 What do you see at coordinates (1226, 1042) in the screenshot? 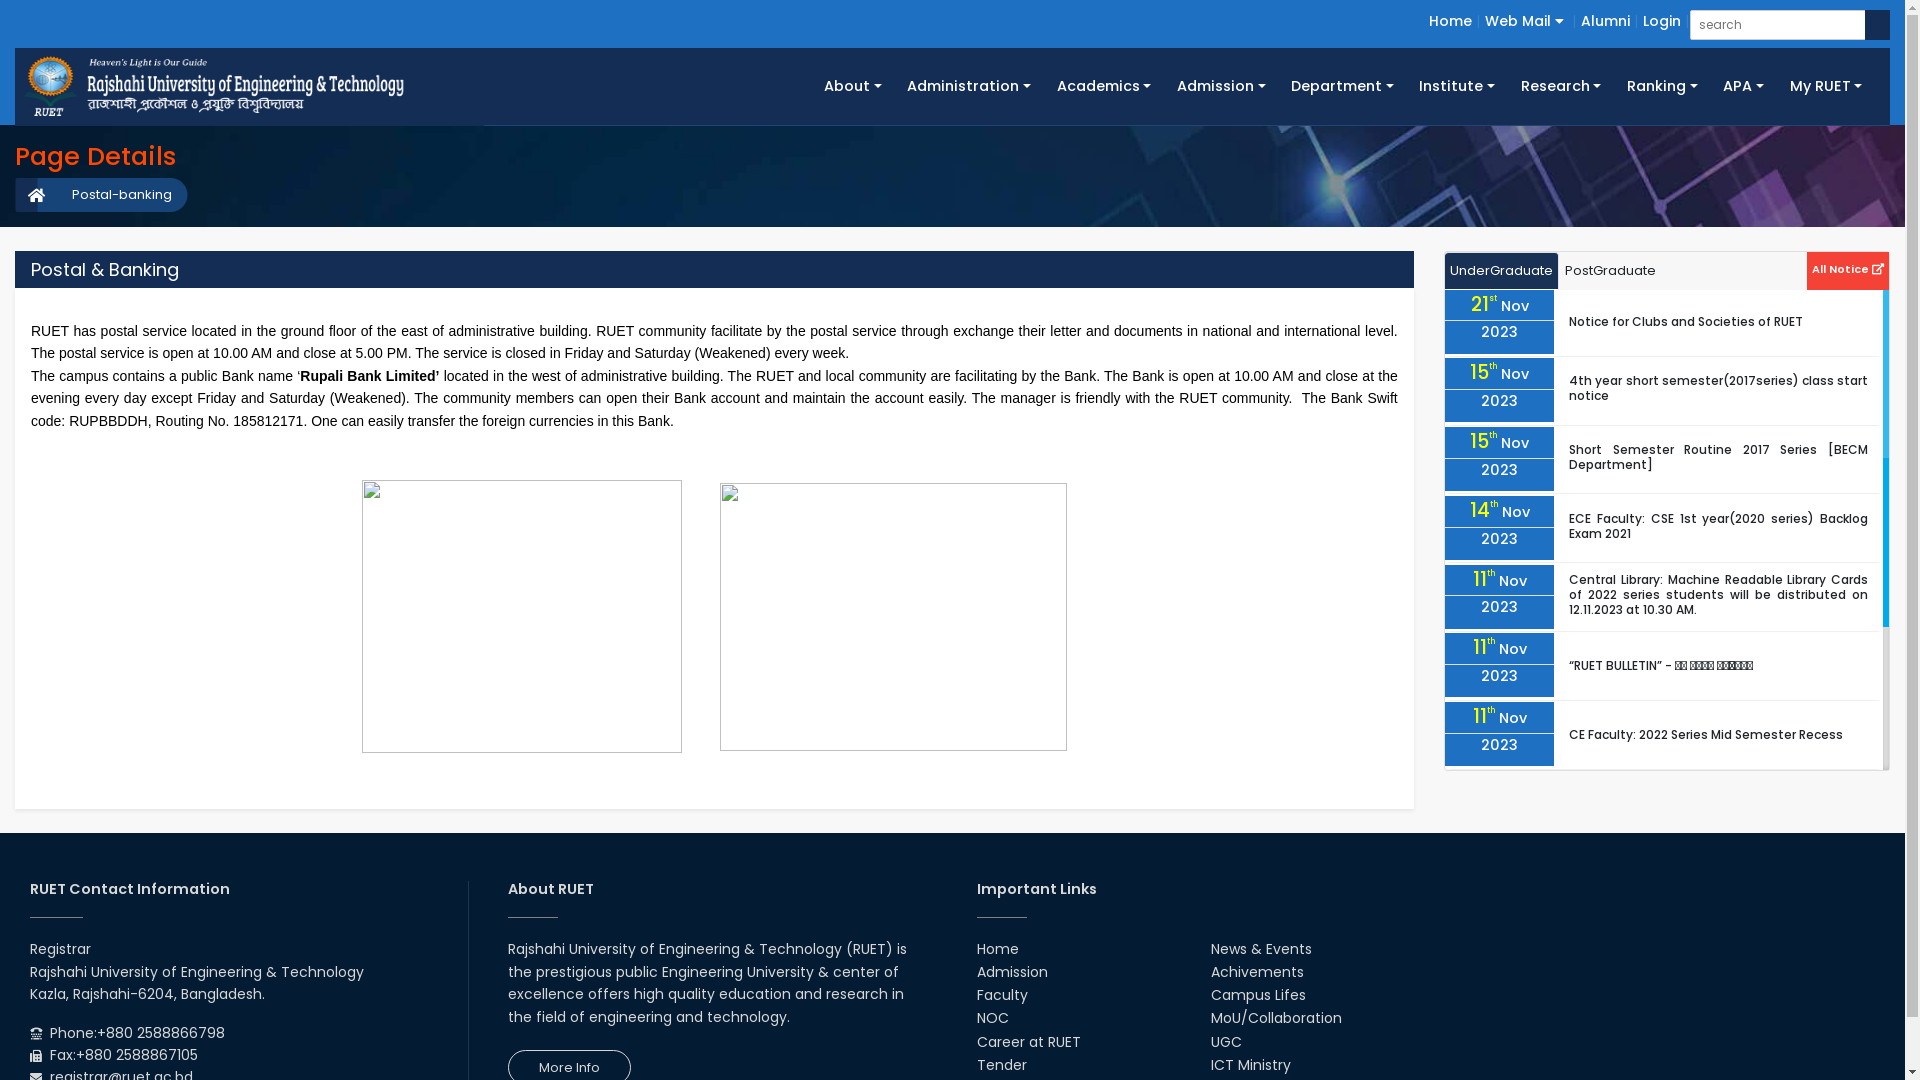
I see `UGC` at bounding box center [1226, 1042].